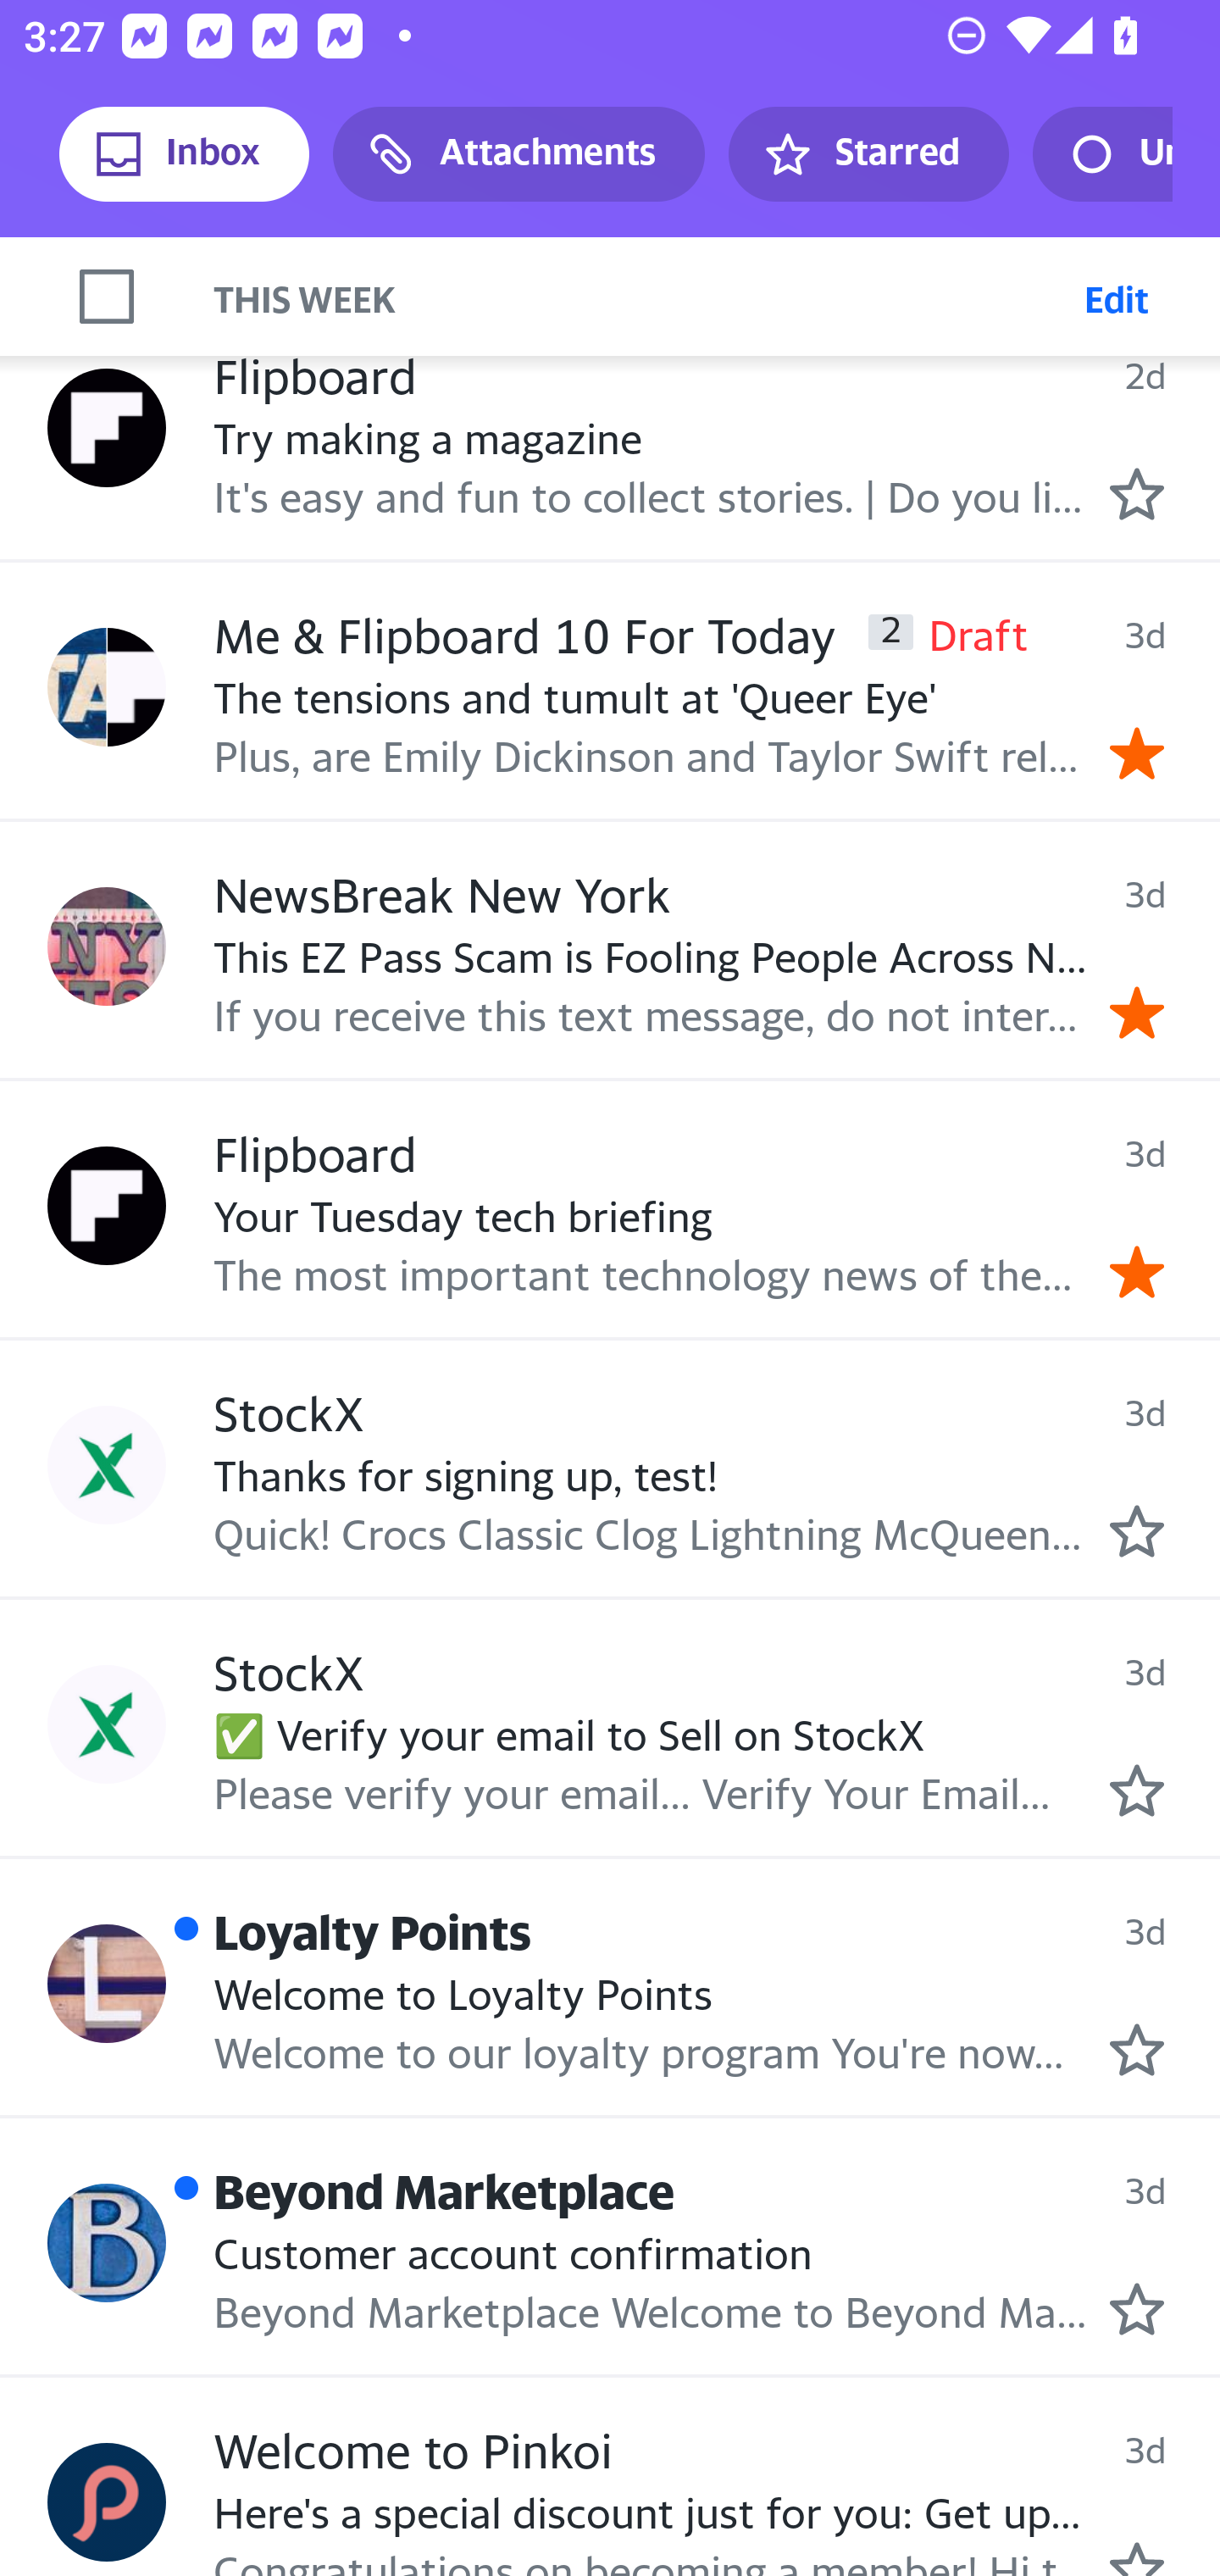 The height and width of the screenshot is (2576, 1220). Describe the element at coordinates (1137, 1271) in the screenshot. I see `Remove star.` at that location.